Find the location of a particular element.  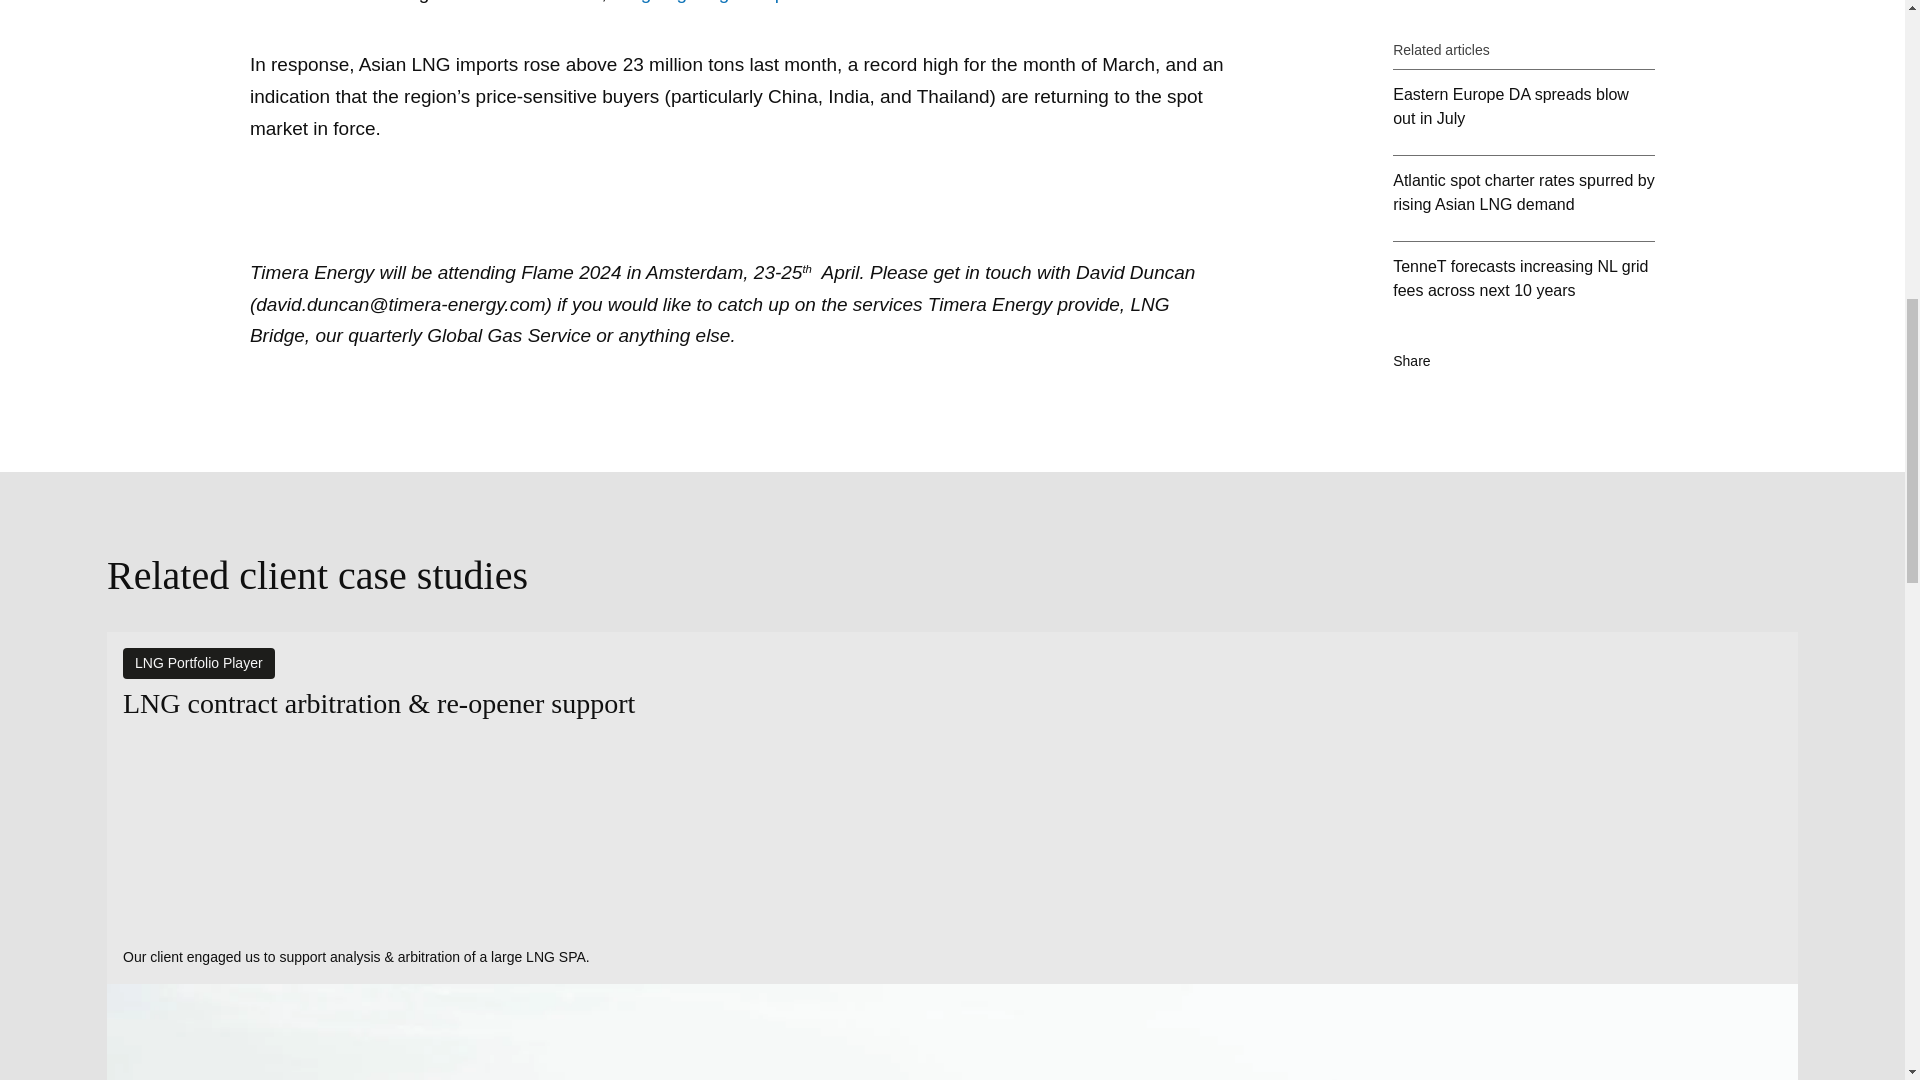

Eastern Europe DA spreads blow out in July is located at coordinates (1524, 2).